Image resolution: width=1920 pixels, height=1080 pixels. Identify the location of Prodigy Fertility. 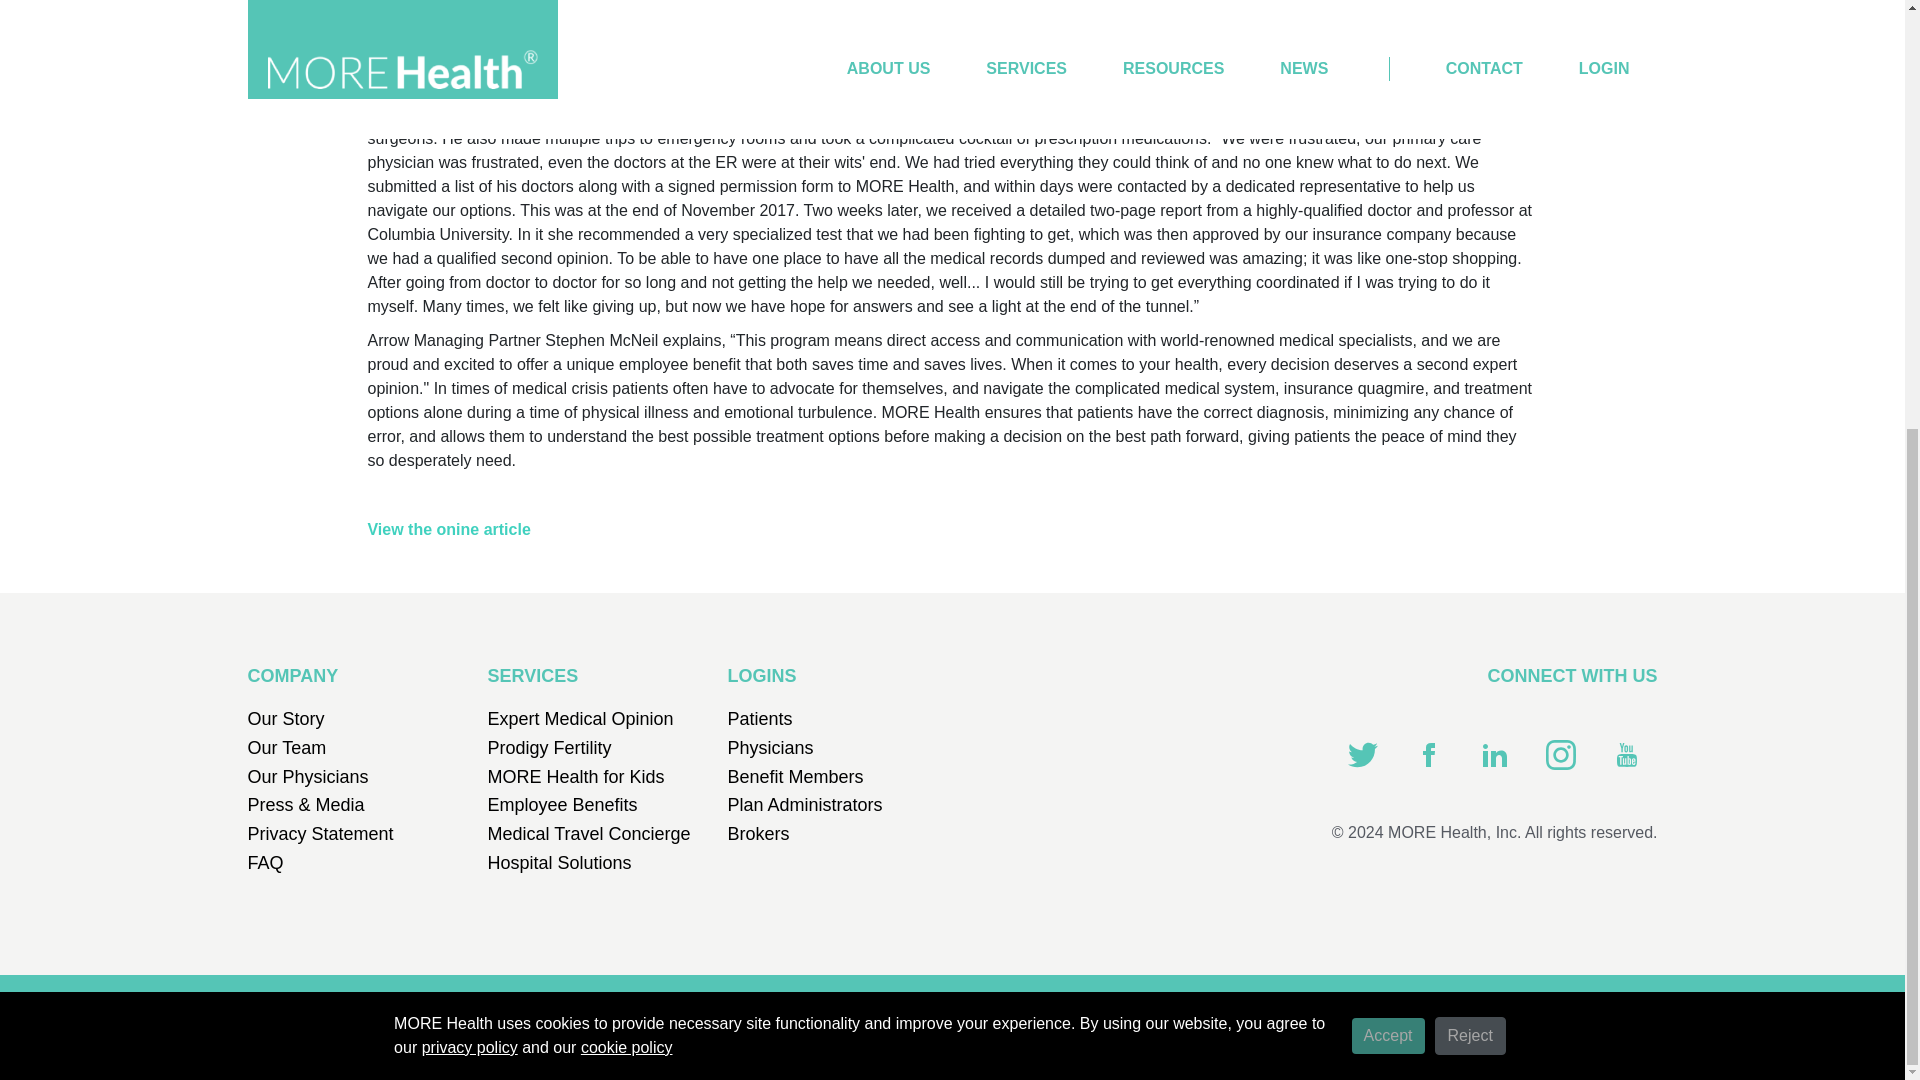
(550, 748).